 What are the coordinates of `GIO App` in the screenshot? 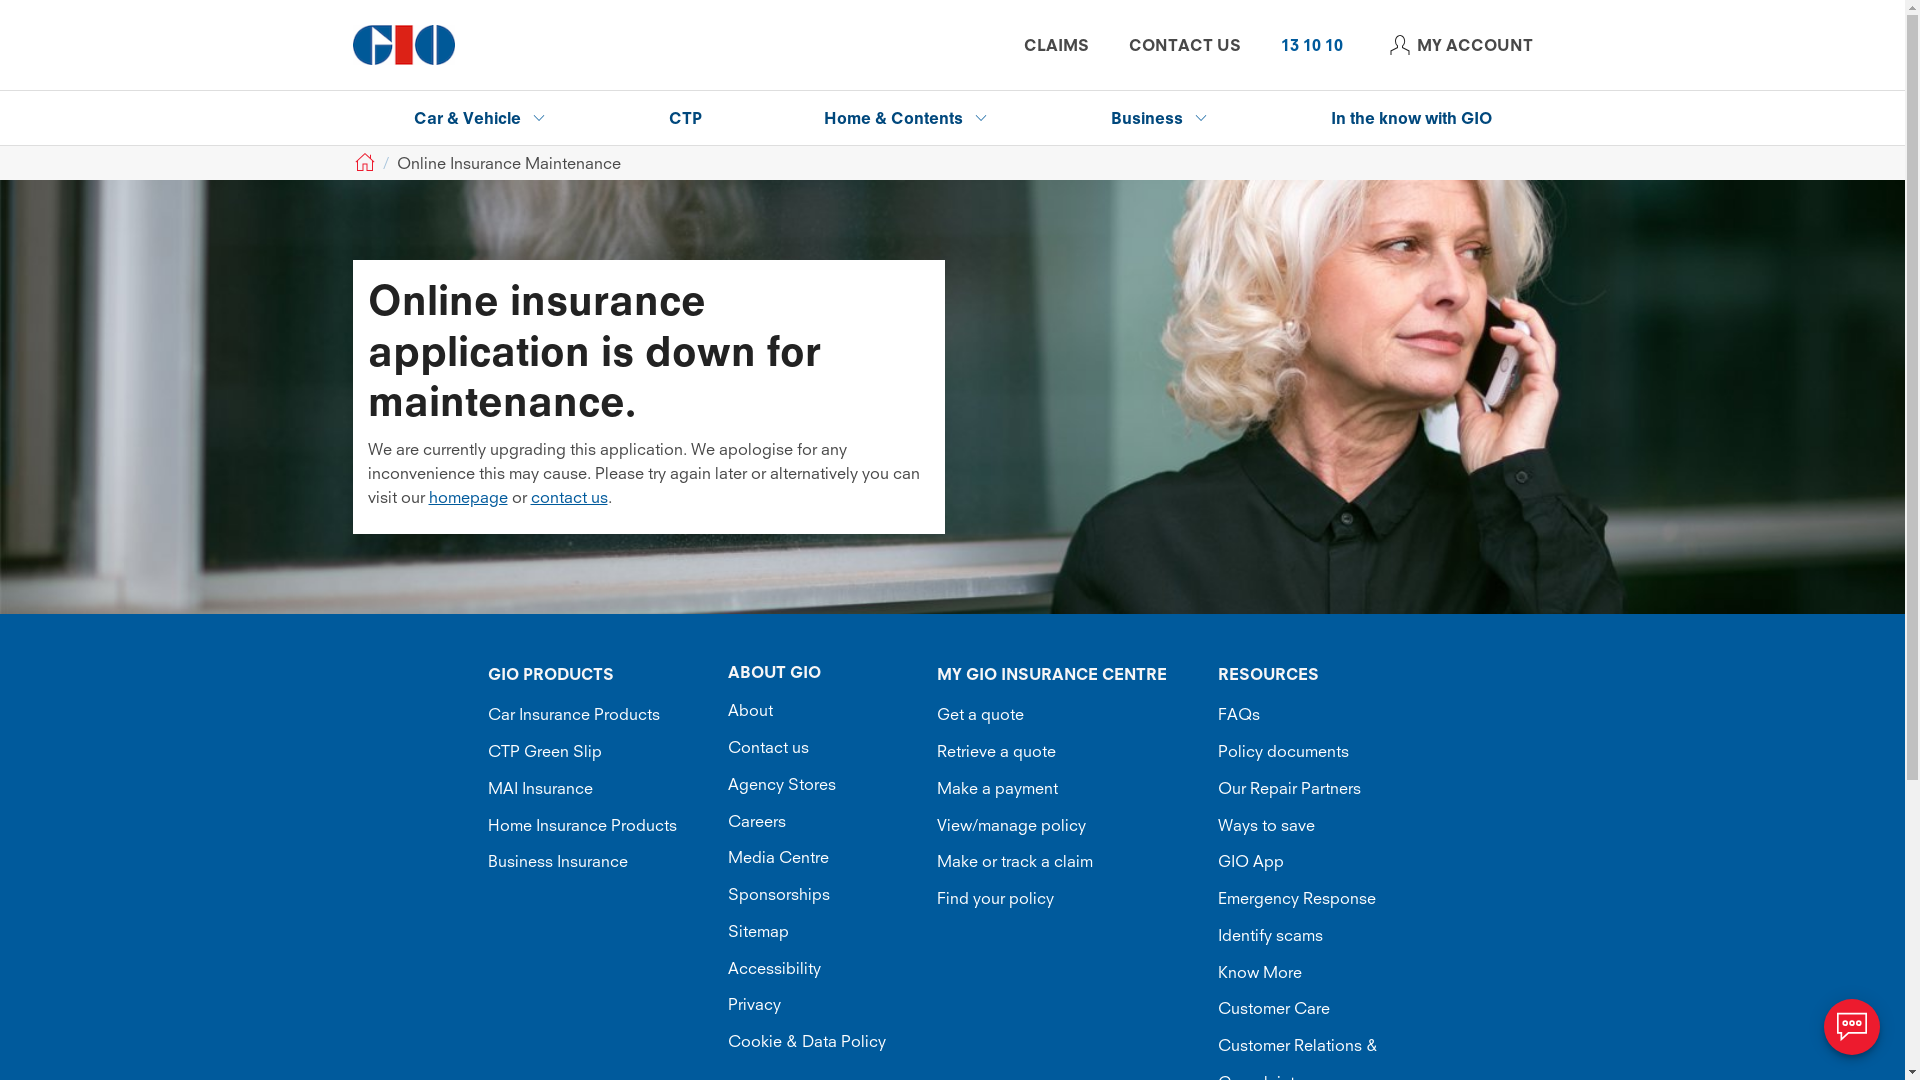 It's located at (1318, 862).